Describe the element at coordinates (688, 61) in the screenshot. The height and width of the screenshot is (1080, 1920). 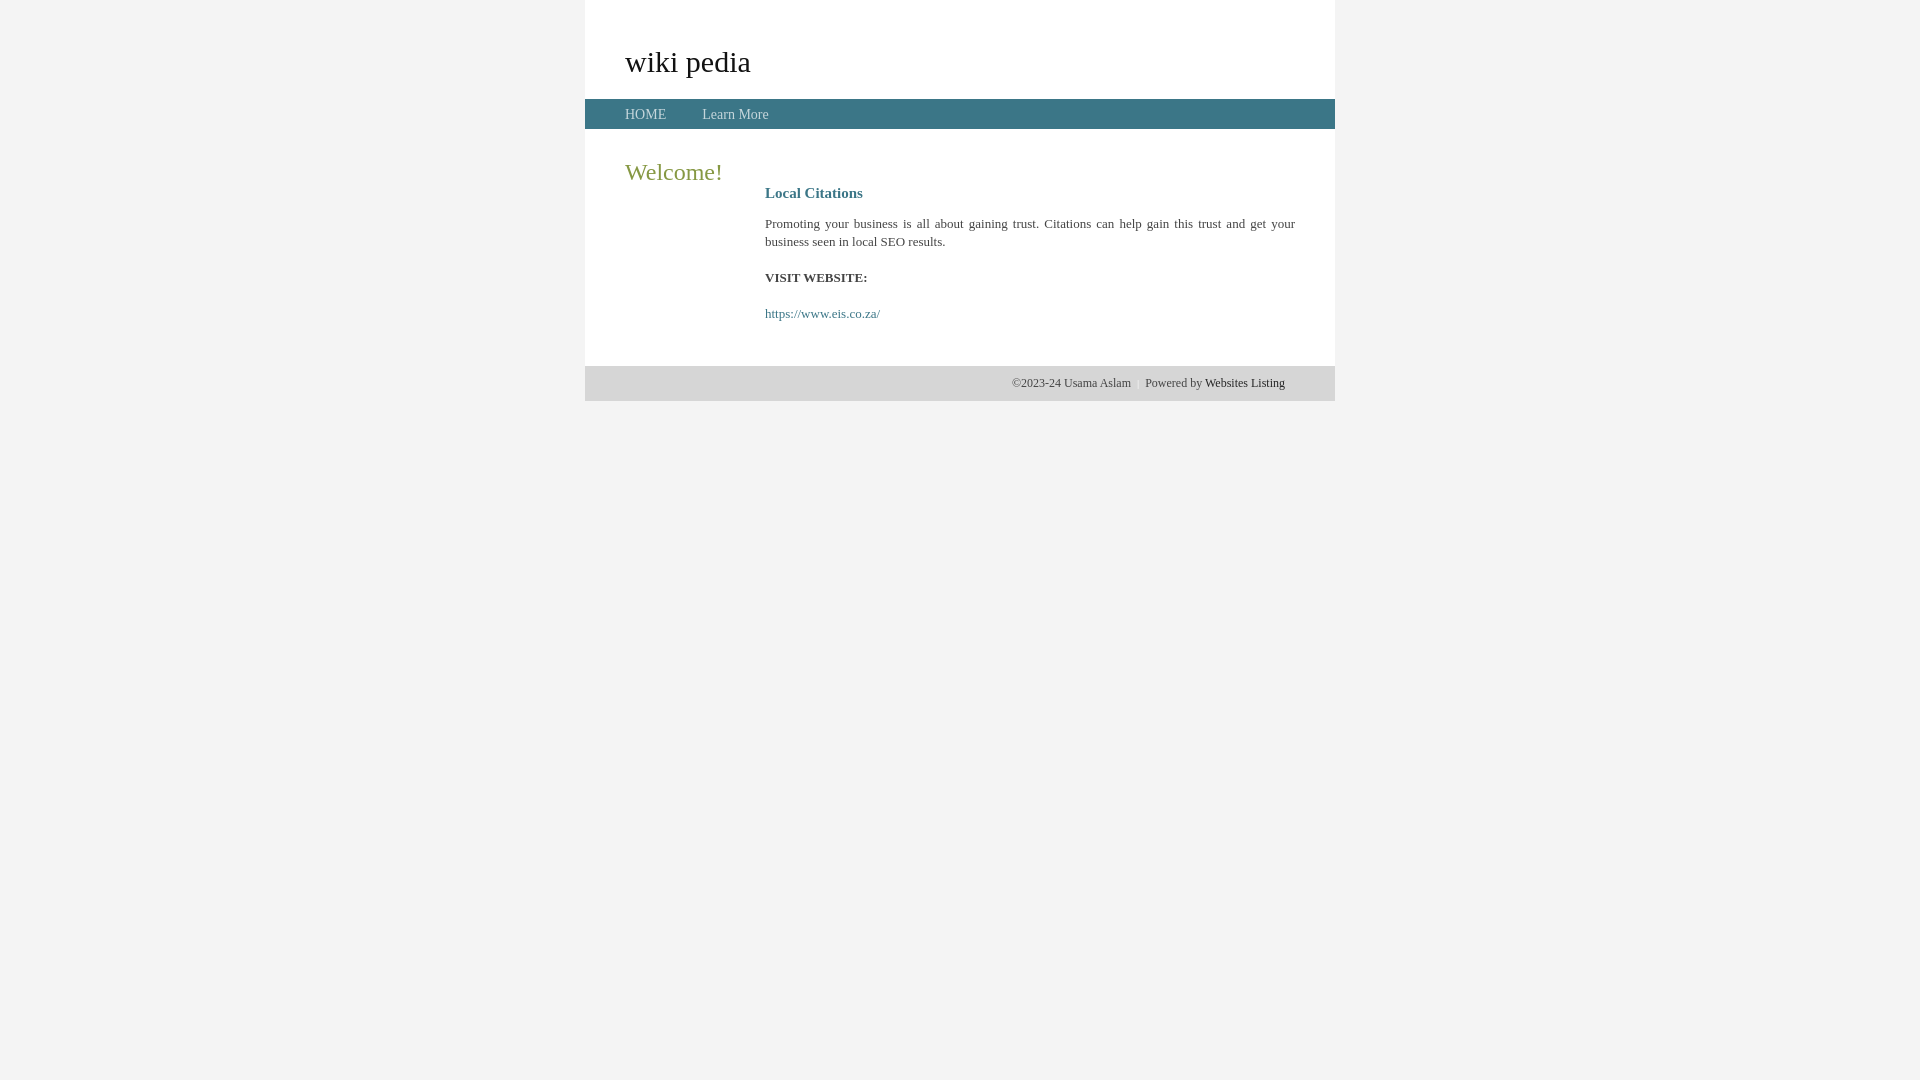
I see `wiki pedia` at that location.